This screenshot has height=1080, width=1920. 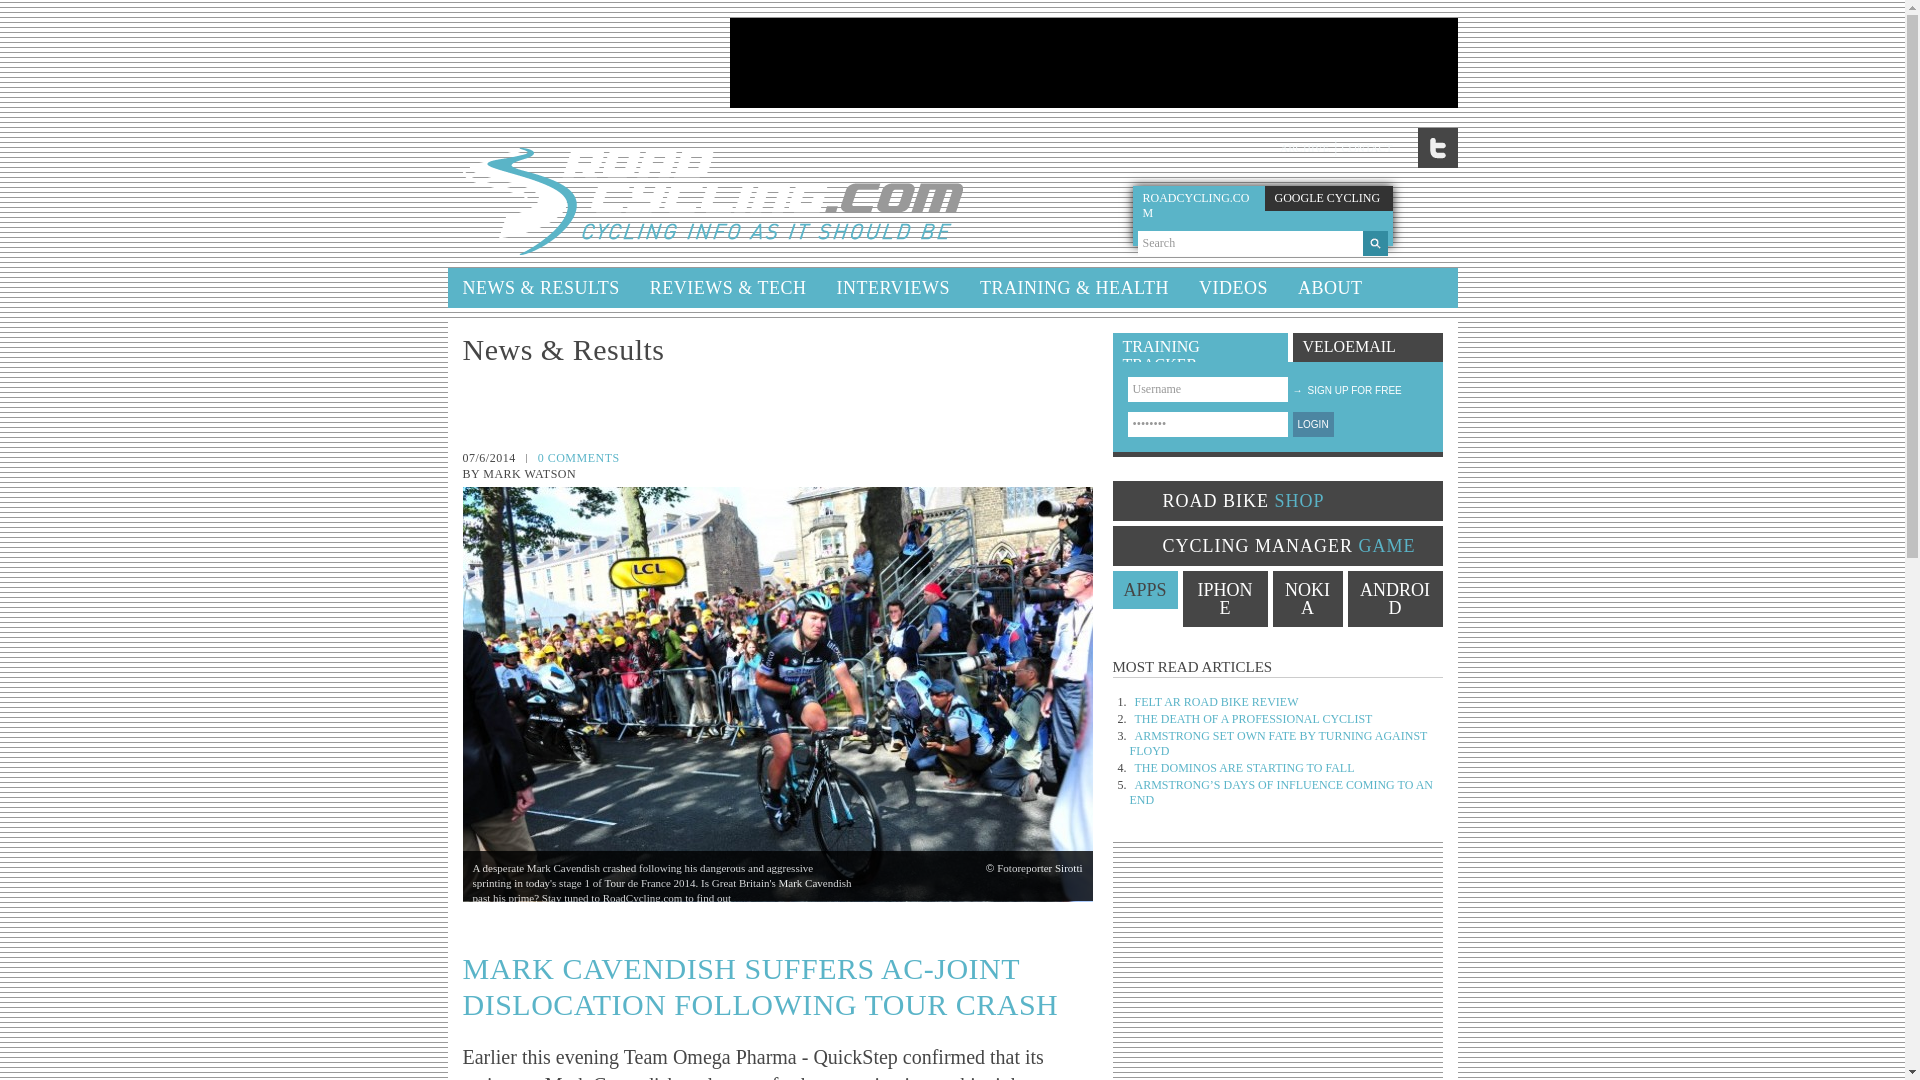 I want to click on LOGIN, so click(x=1312, y=424).